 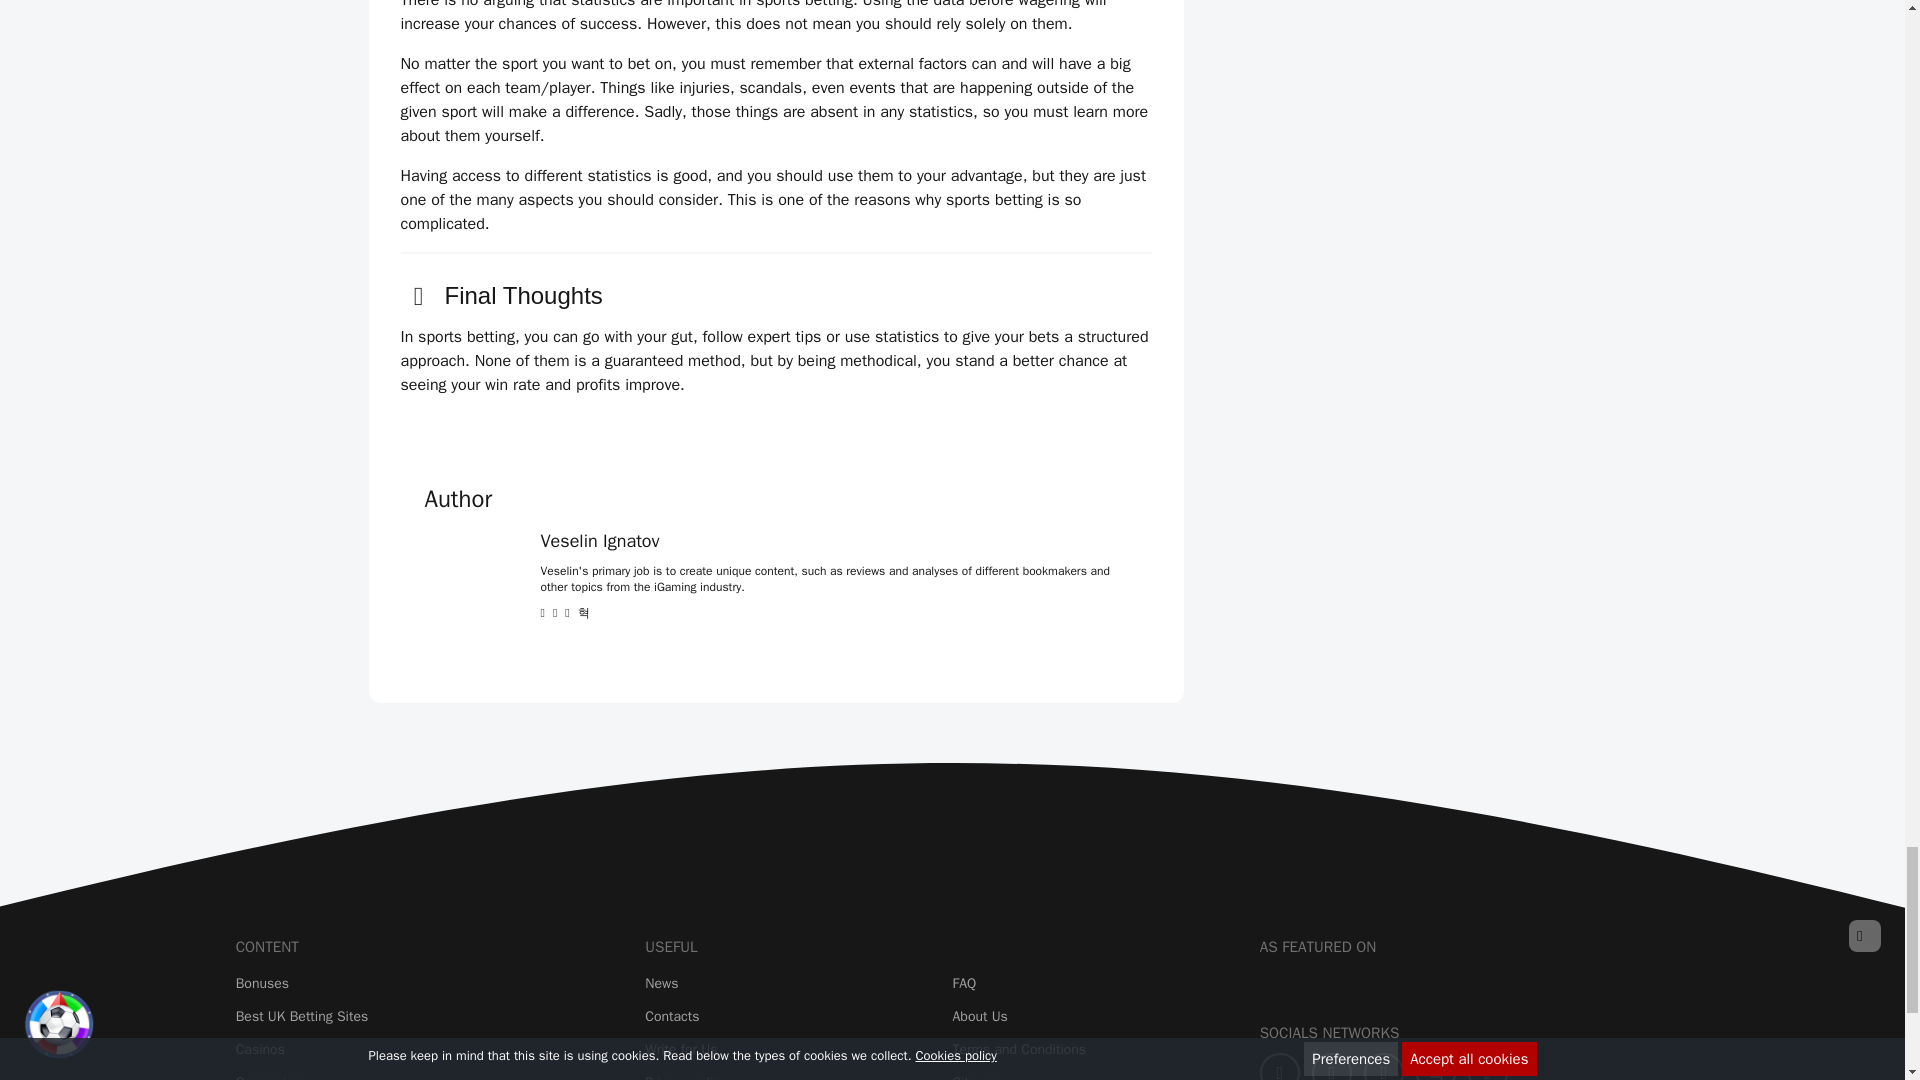 What do you see at coordinates (1436, 1066) in the screenshot?
I see `Instagram` at bounding box center [1436, 1066].